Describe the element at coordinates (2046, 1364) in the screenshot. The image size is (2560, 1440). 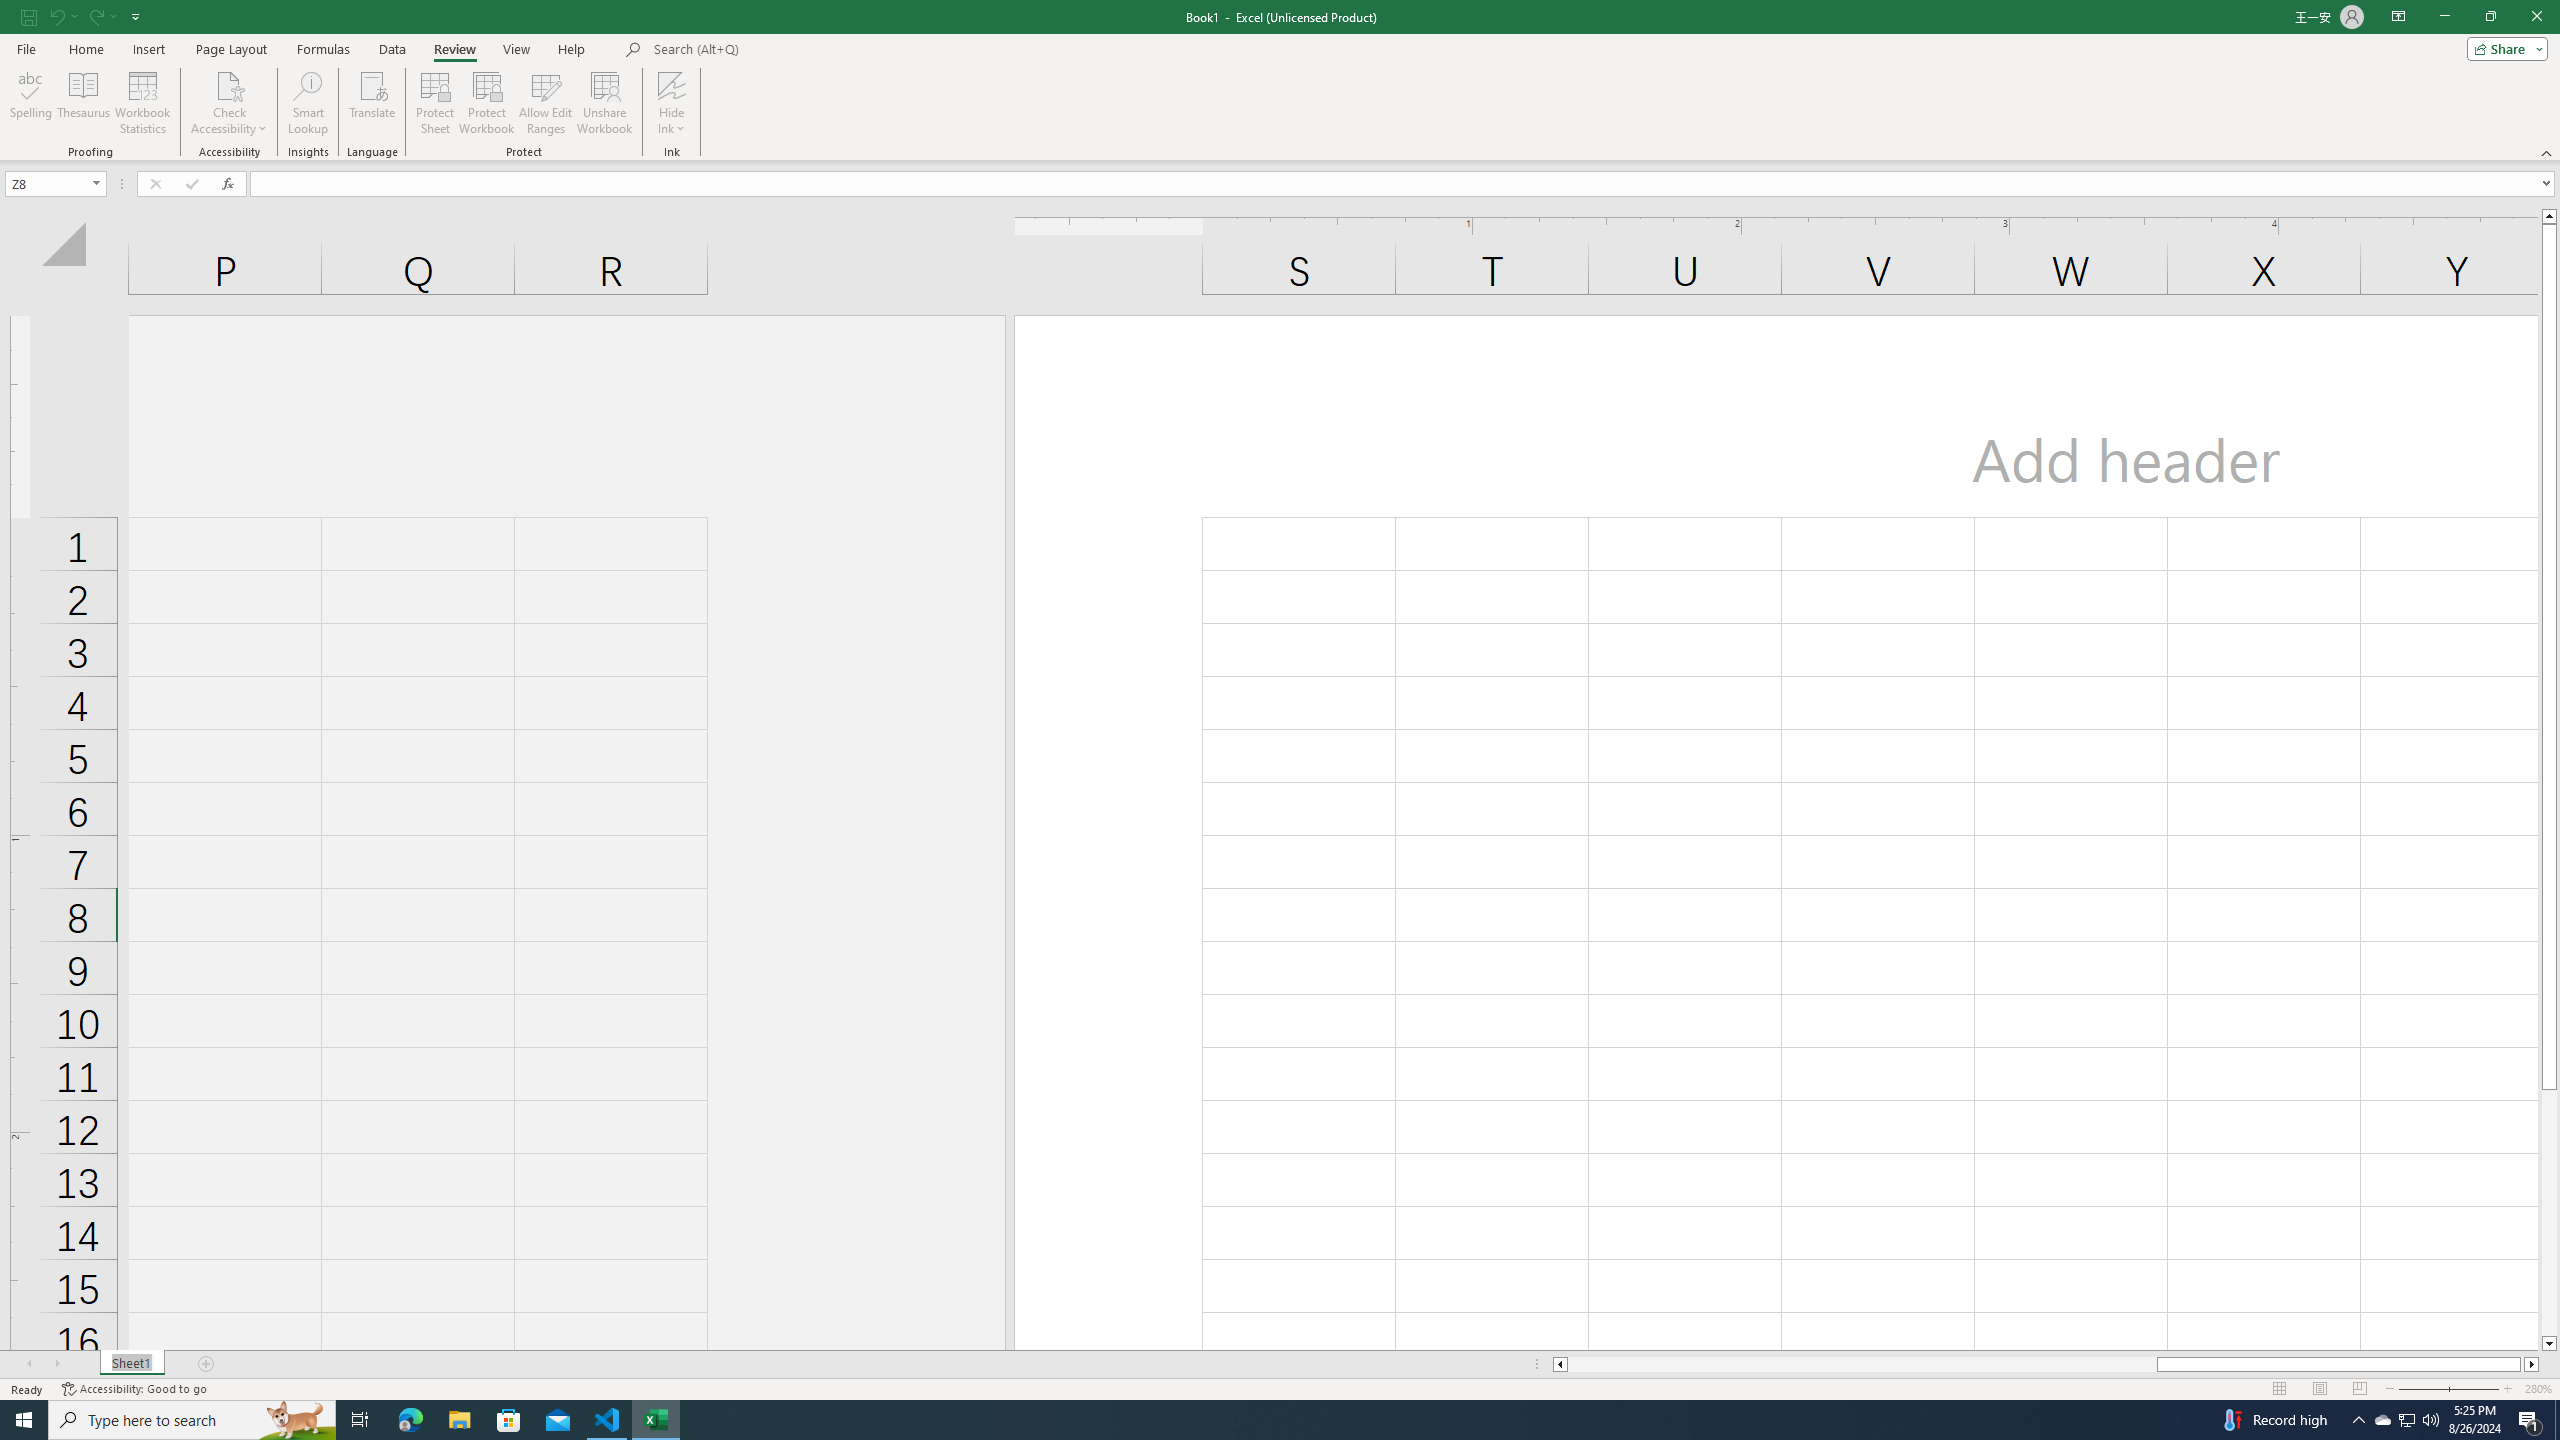
I see `Class: NetUIScrollBar` at that location.